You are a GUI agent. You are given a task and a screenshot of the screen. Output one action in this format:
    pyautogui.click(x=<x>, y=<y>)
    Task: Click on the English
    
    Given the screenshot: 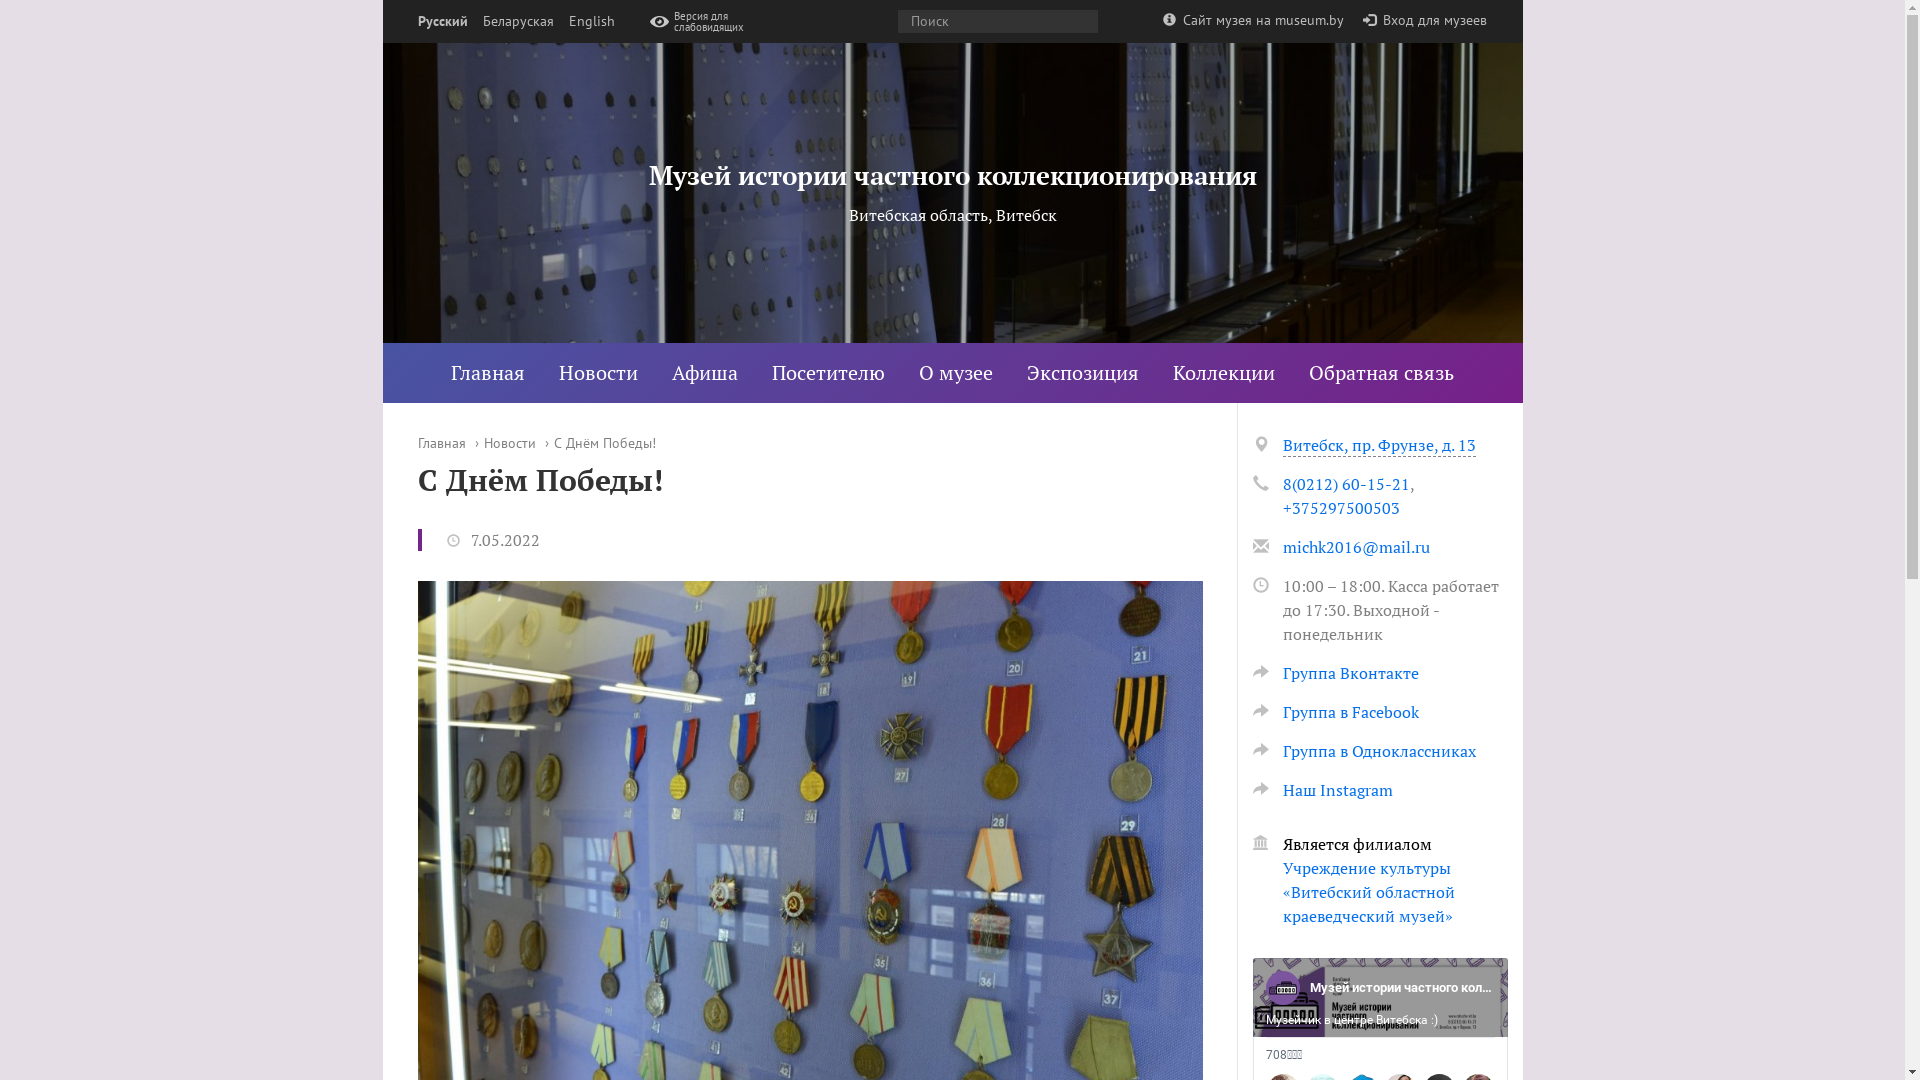 What is the action you would take?
    pyautogui.click(x=591, y=22)
    